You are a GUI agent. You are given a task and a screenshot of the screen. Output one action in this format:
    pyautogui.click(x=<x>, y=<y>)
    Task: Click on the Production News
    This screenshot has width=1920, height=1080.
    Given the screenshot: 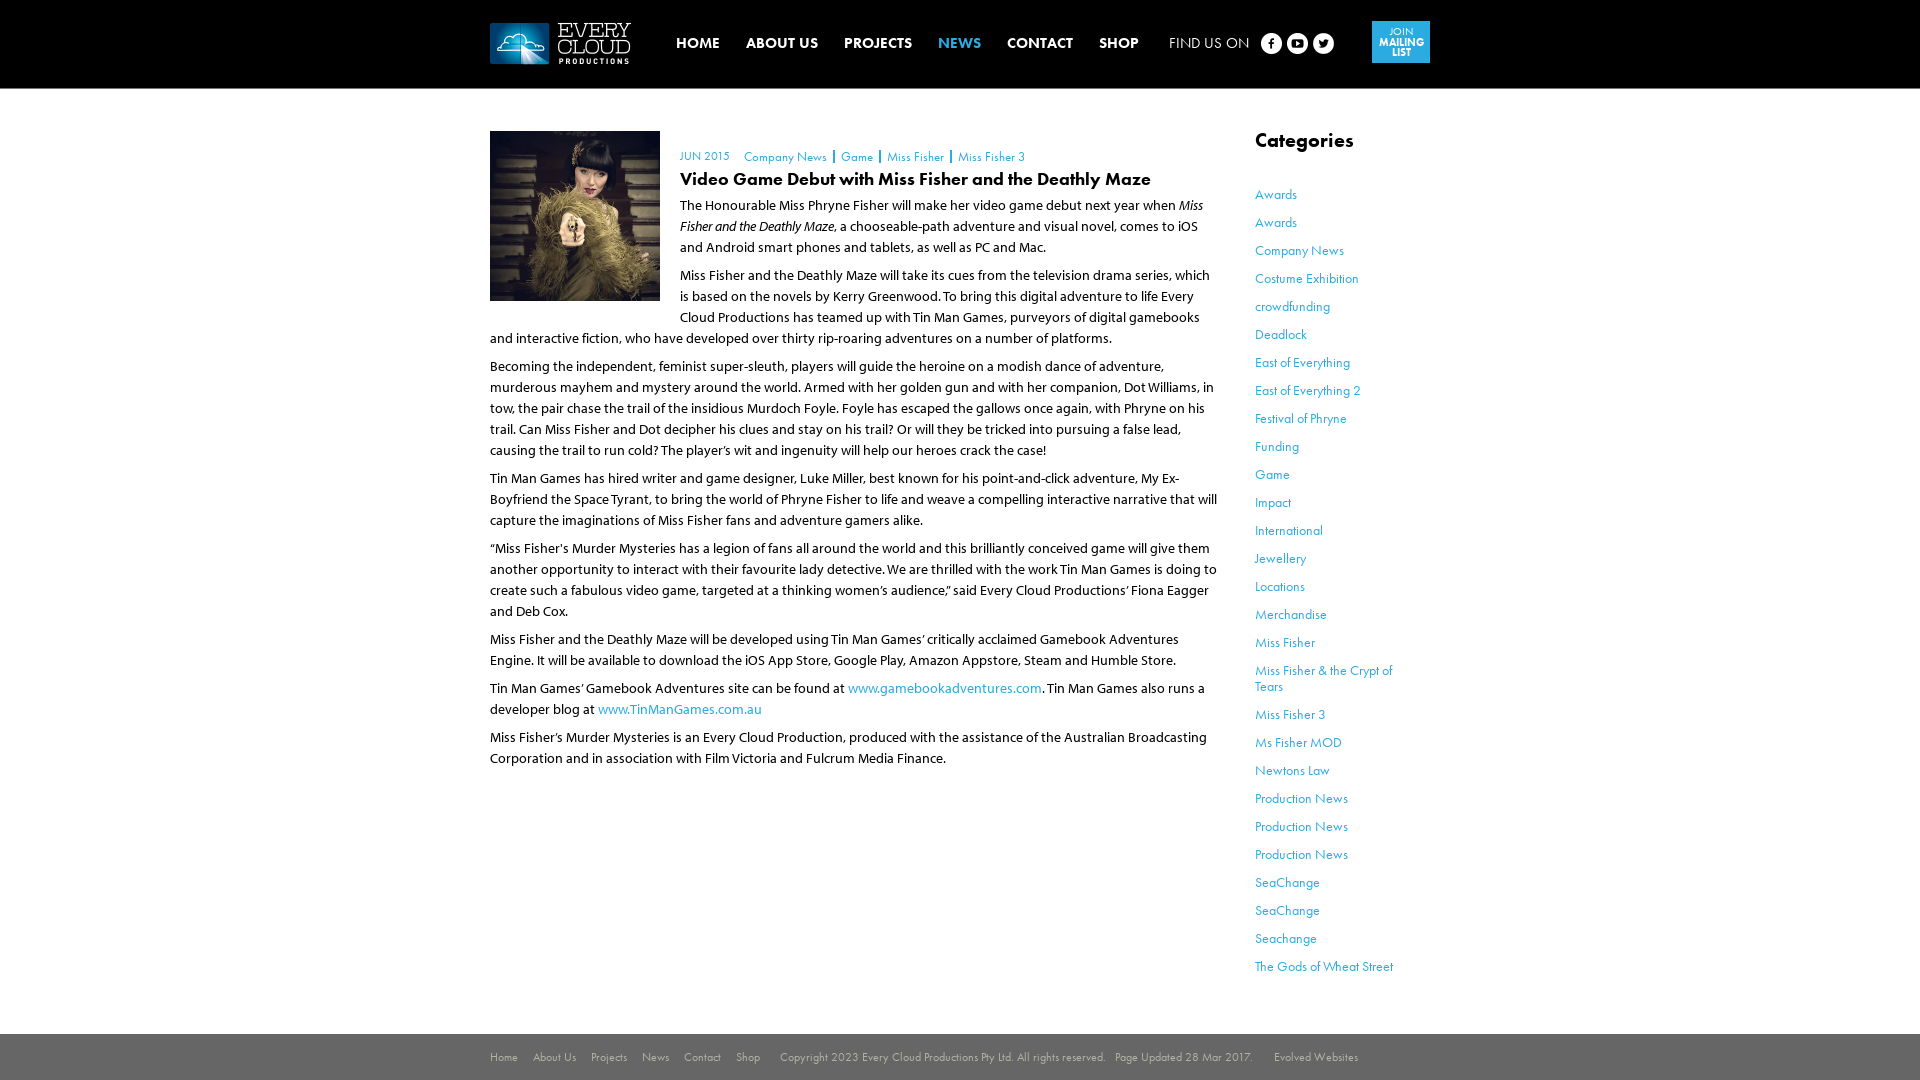 What is the action you would take?
    pyautogui.click(x=1302, y=798)
    